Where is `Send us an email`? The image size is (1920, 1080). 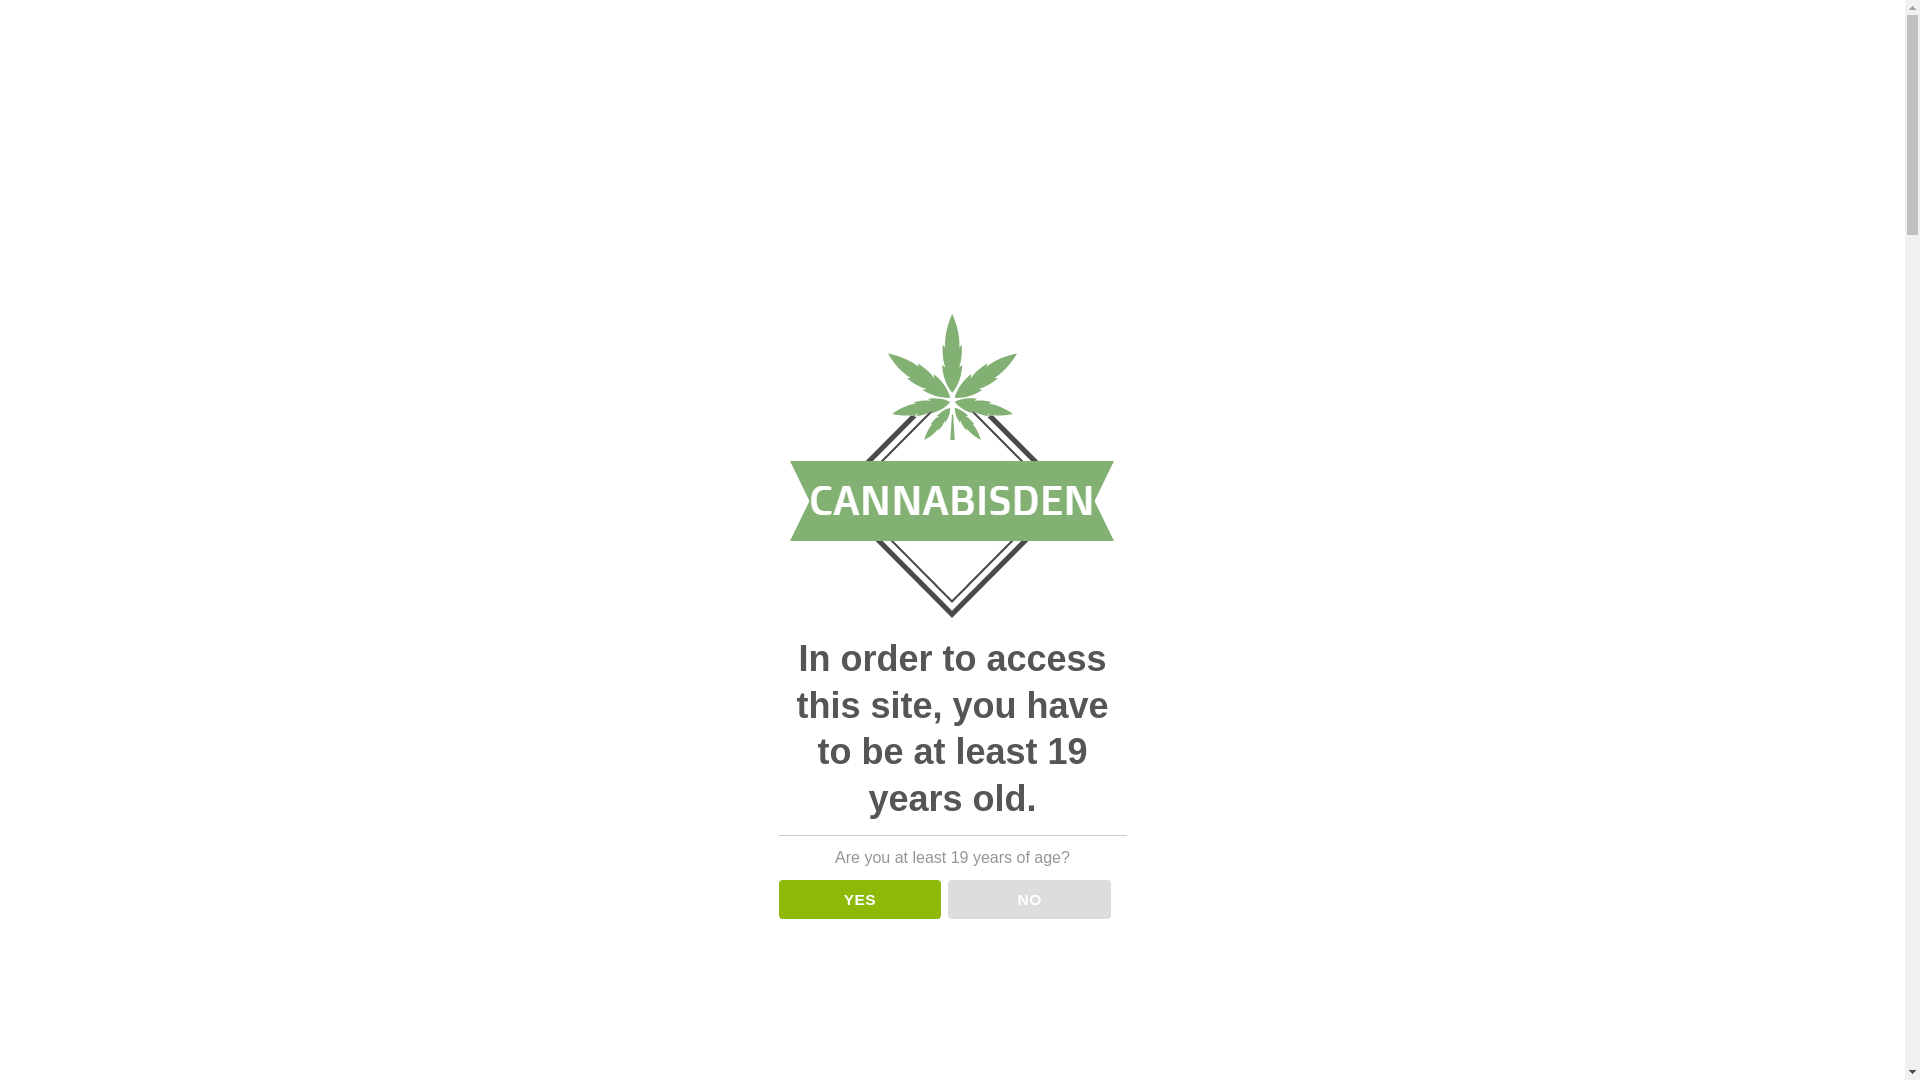
Send us an email is located at coordinates (1873, 25).